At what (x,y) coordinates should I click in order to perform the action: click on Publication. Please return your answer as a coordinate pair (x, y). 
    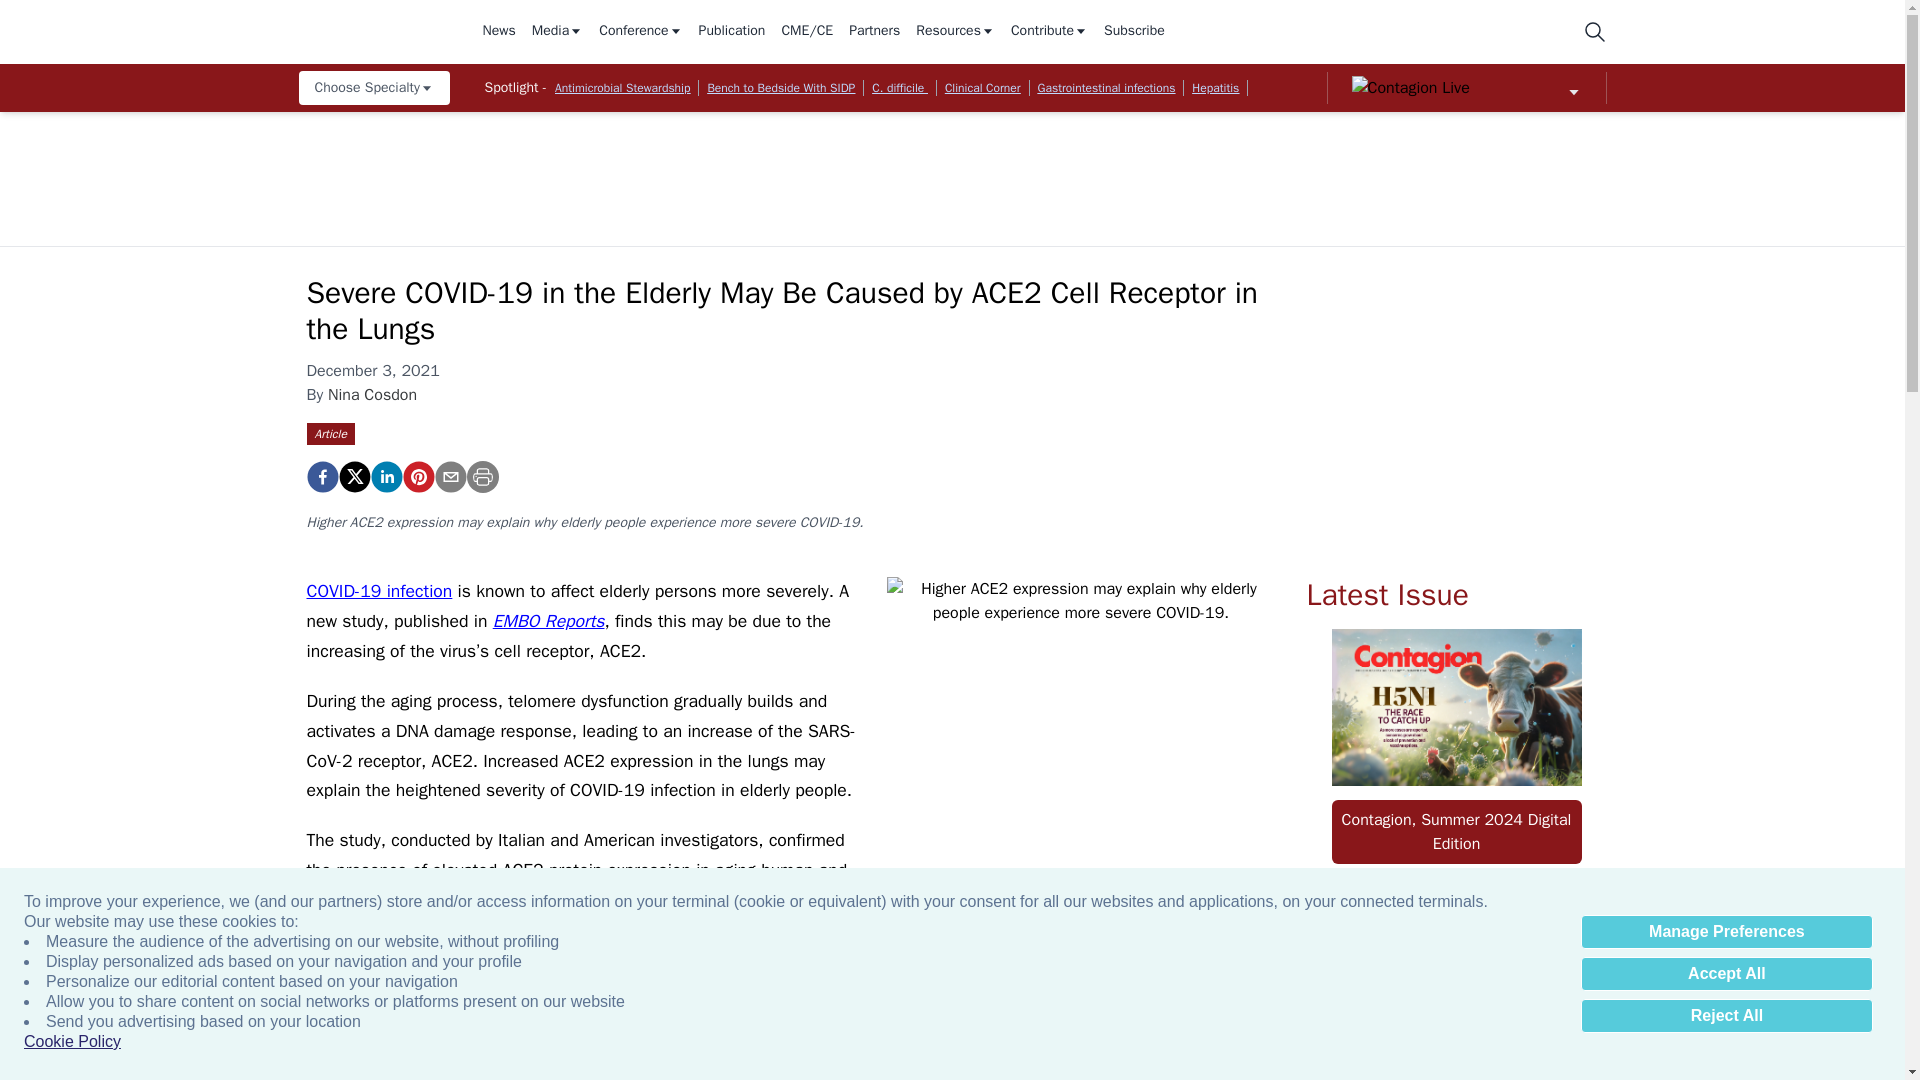
    Looking at the image, I should click on (732, 32).